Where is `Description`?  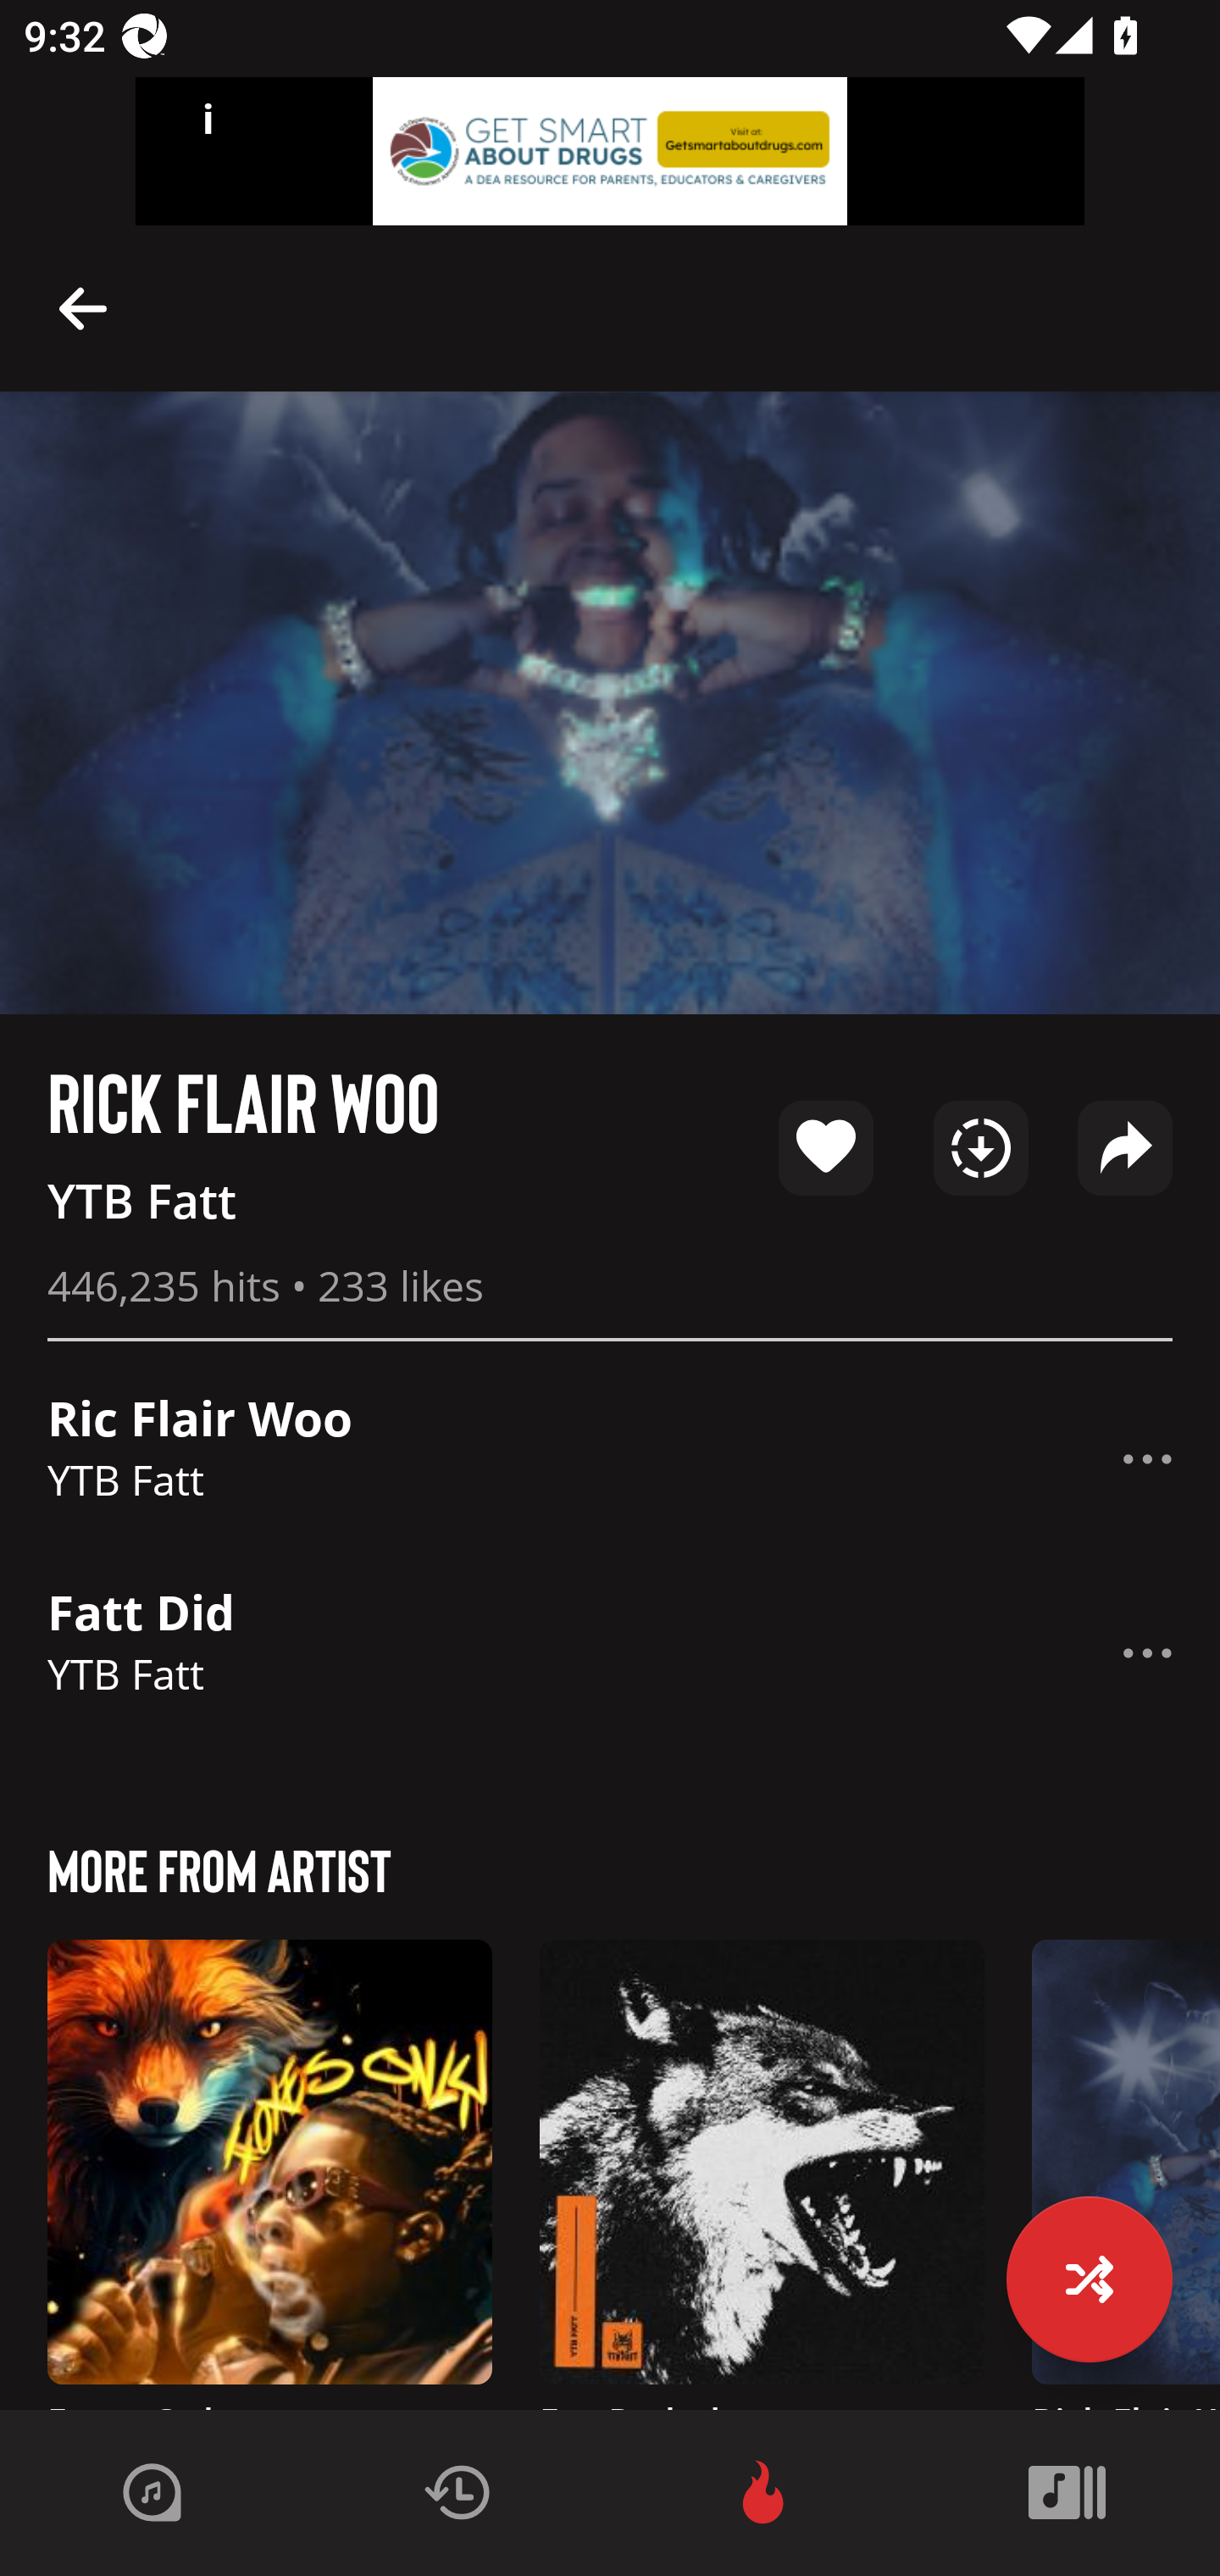 Description is located at coordinates (1147, 1652).